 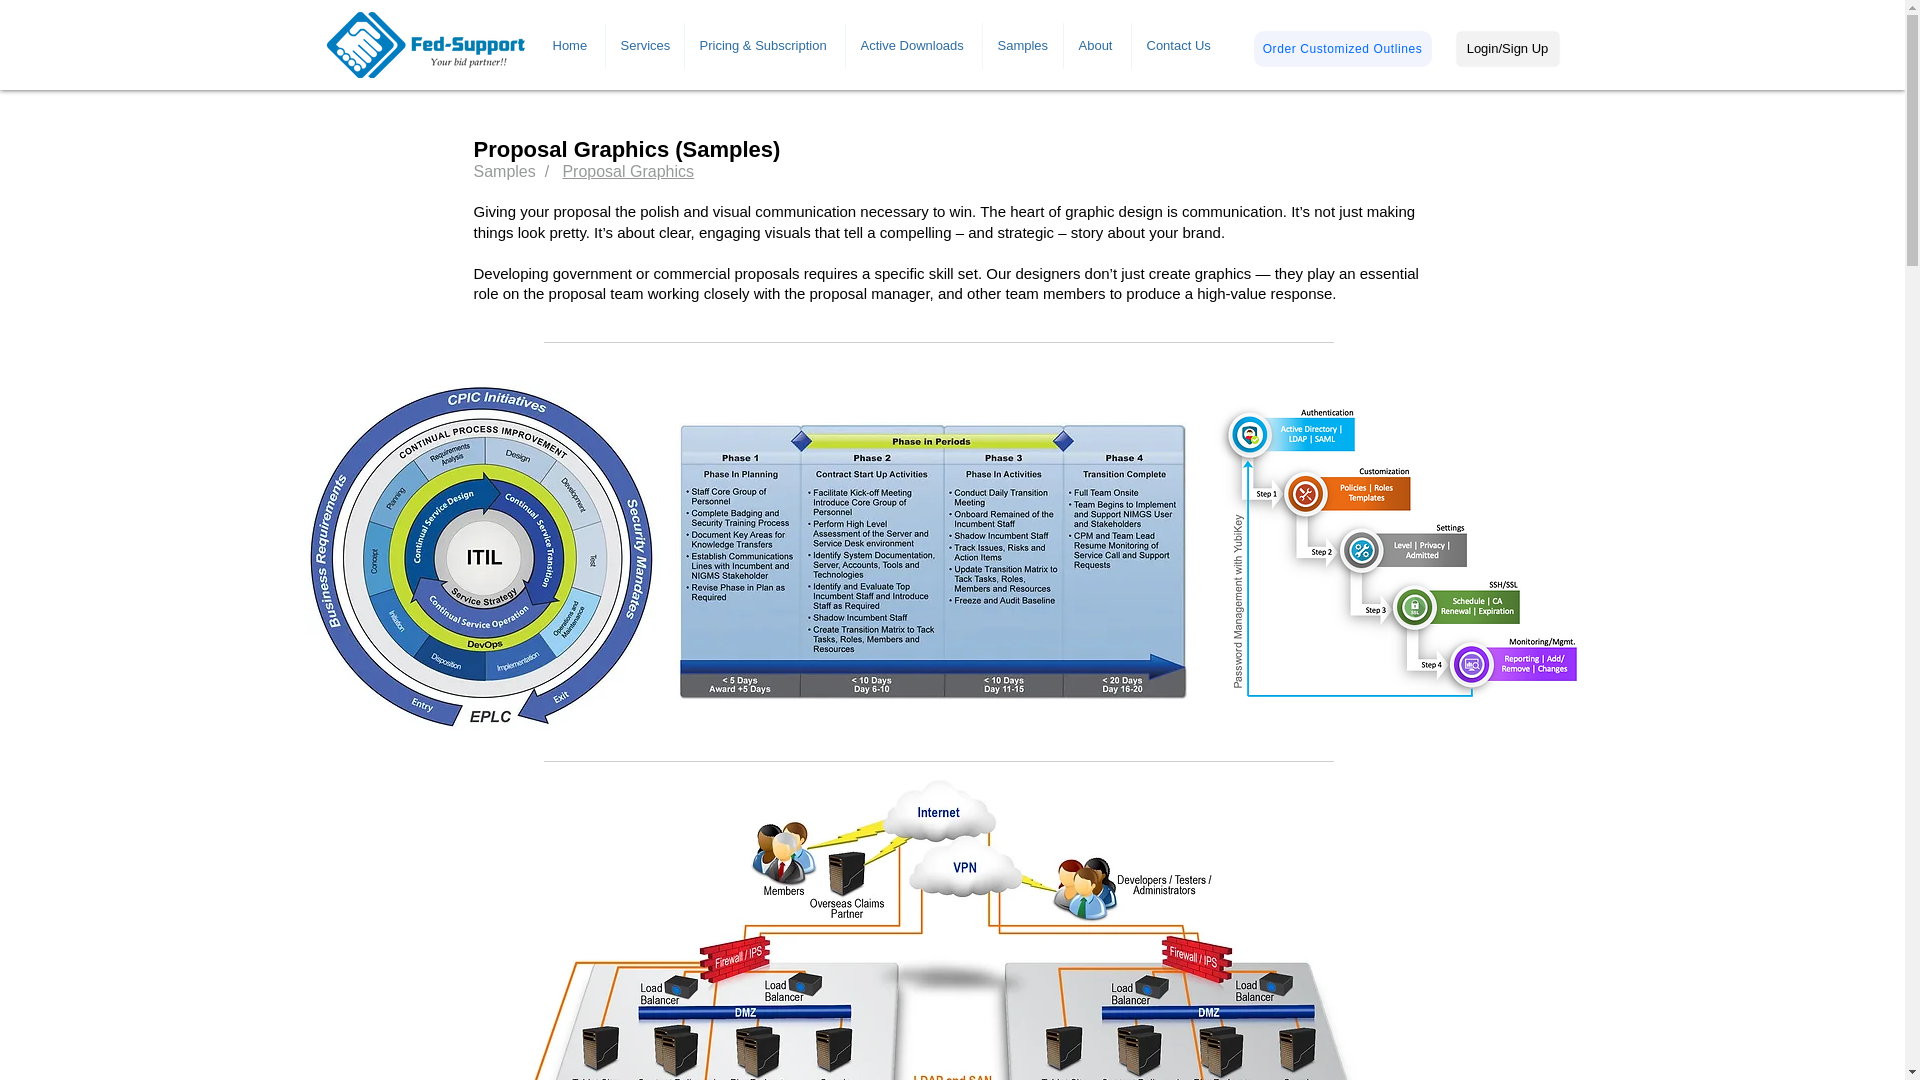 What do you see at coordinates (1178, 46) in the screenshot?
I see `Contact Us` at bounding box center [1178, 46].